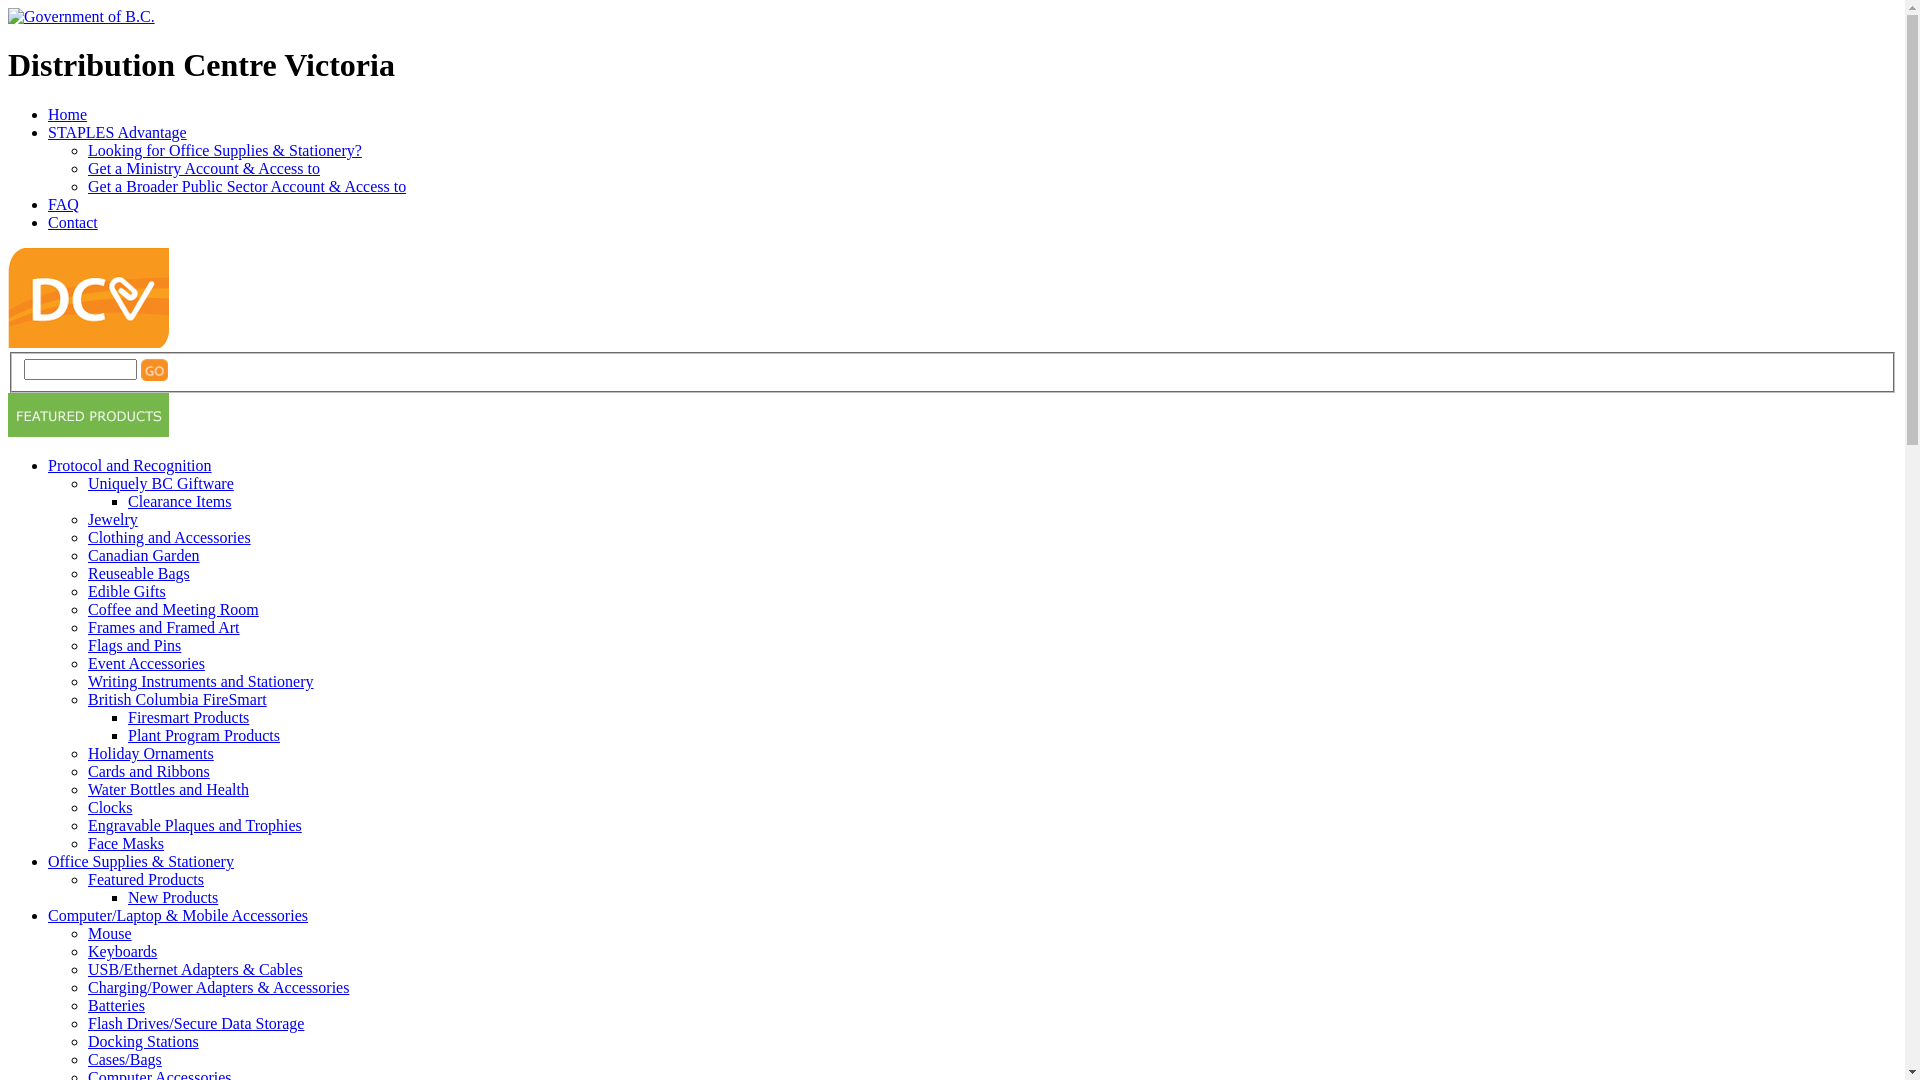  Describe the element at coordinates (110, 808) in the screenshot. I see `Clocks` at that location.